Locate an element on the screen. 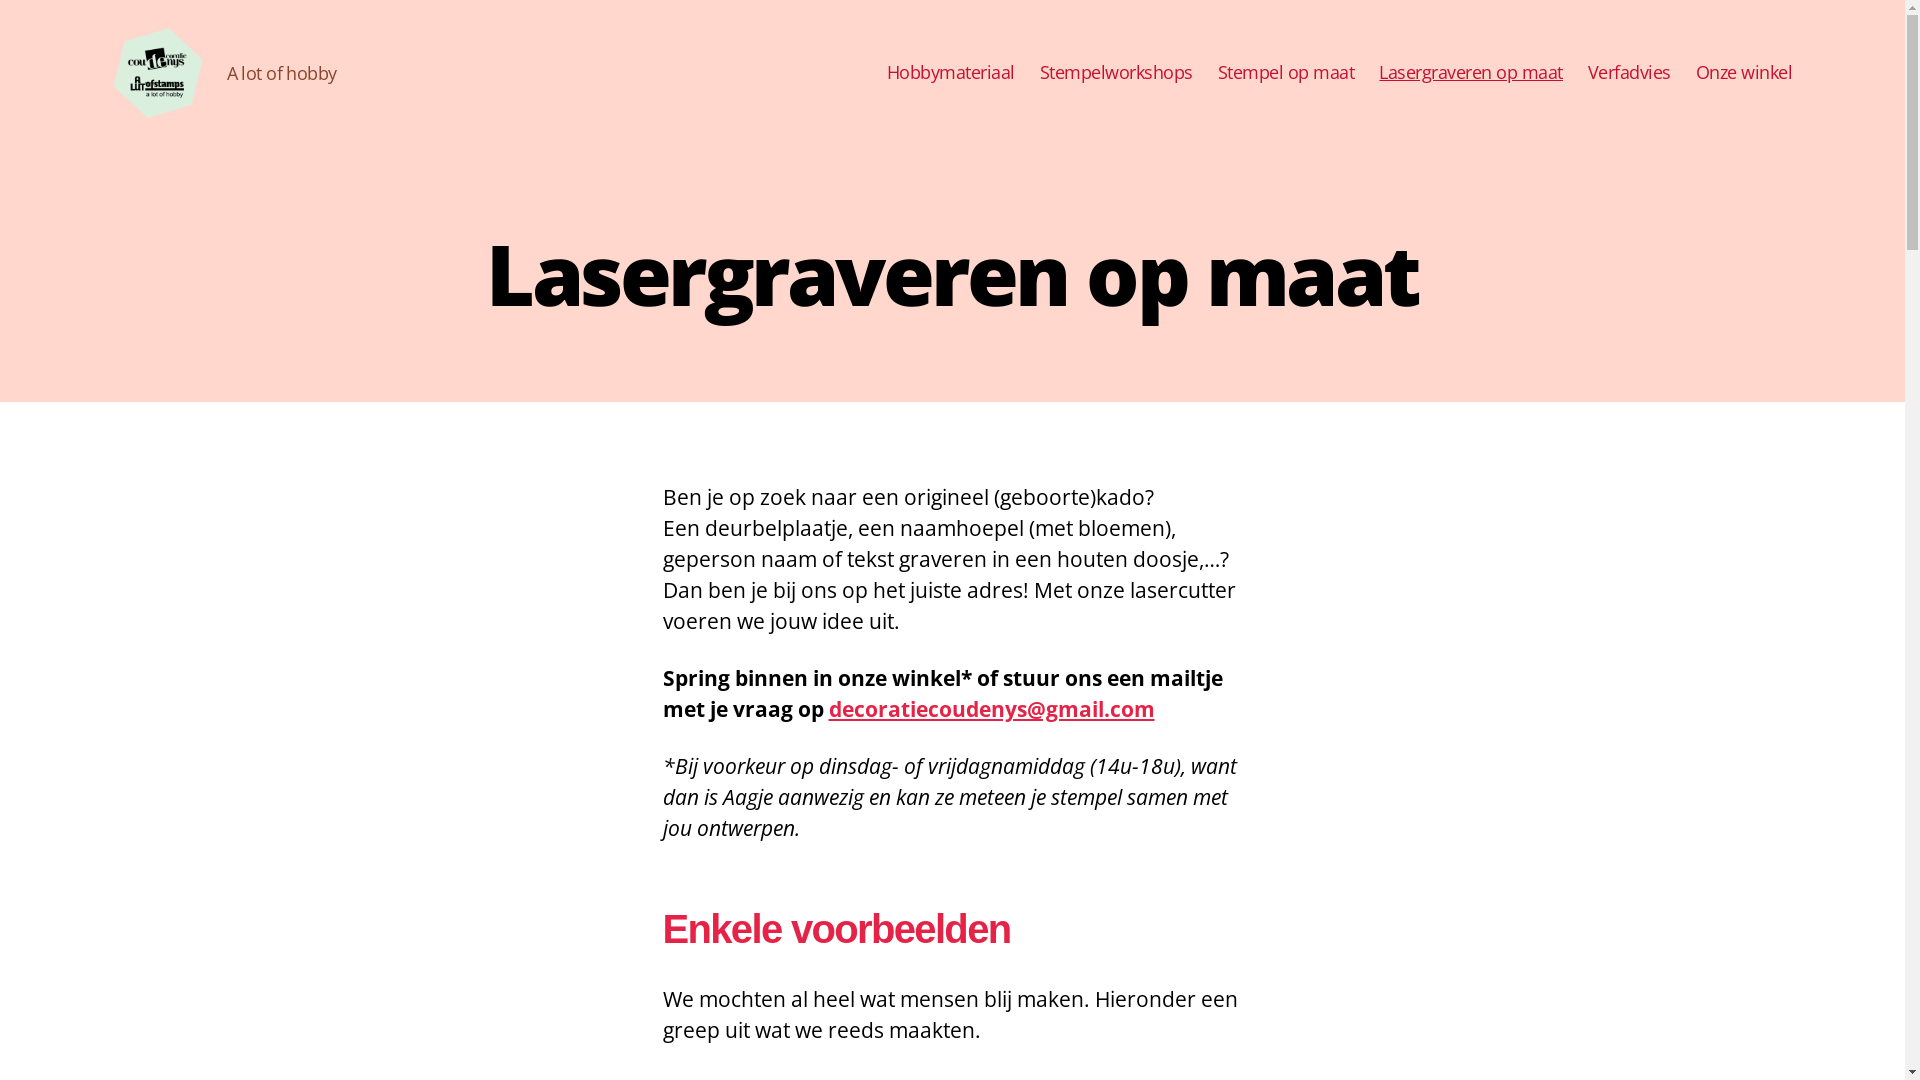  Onze winkel is located at coordinates (1744, 73).